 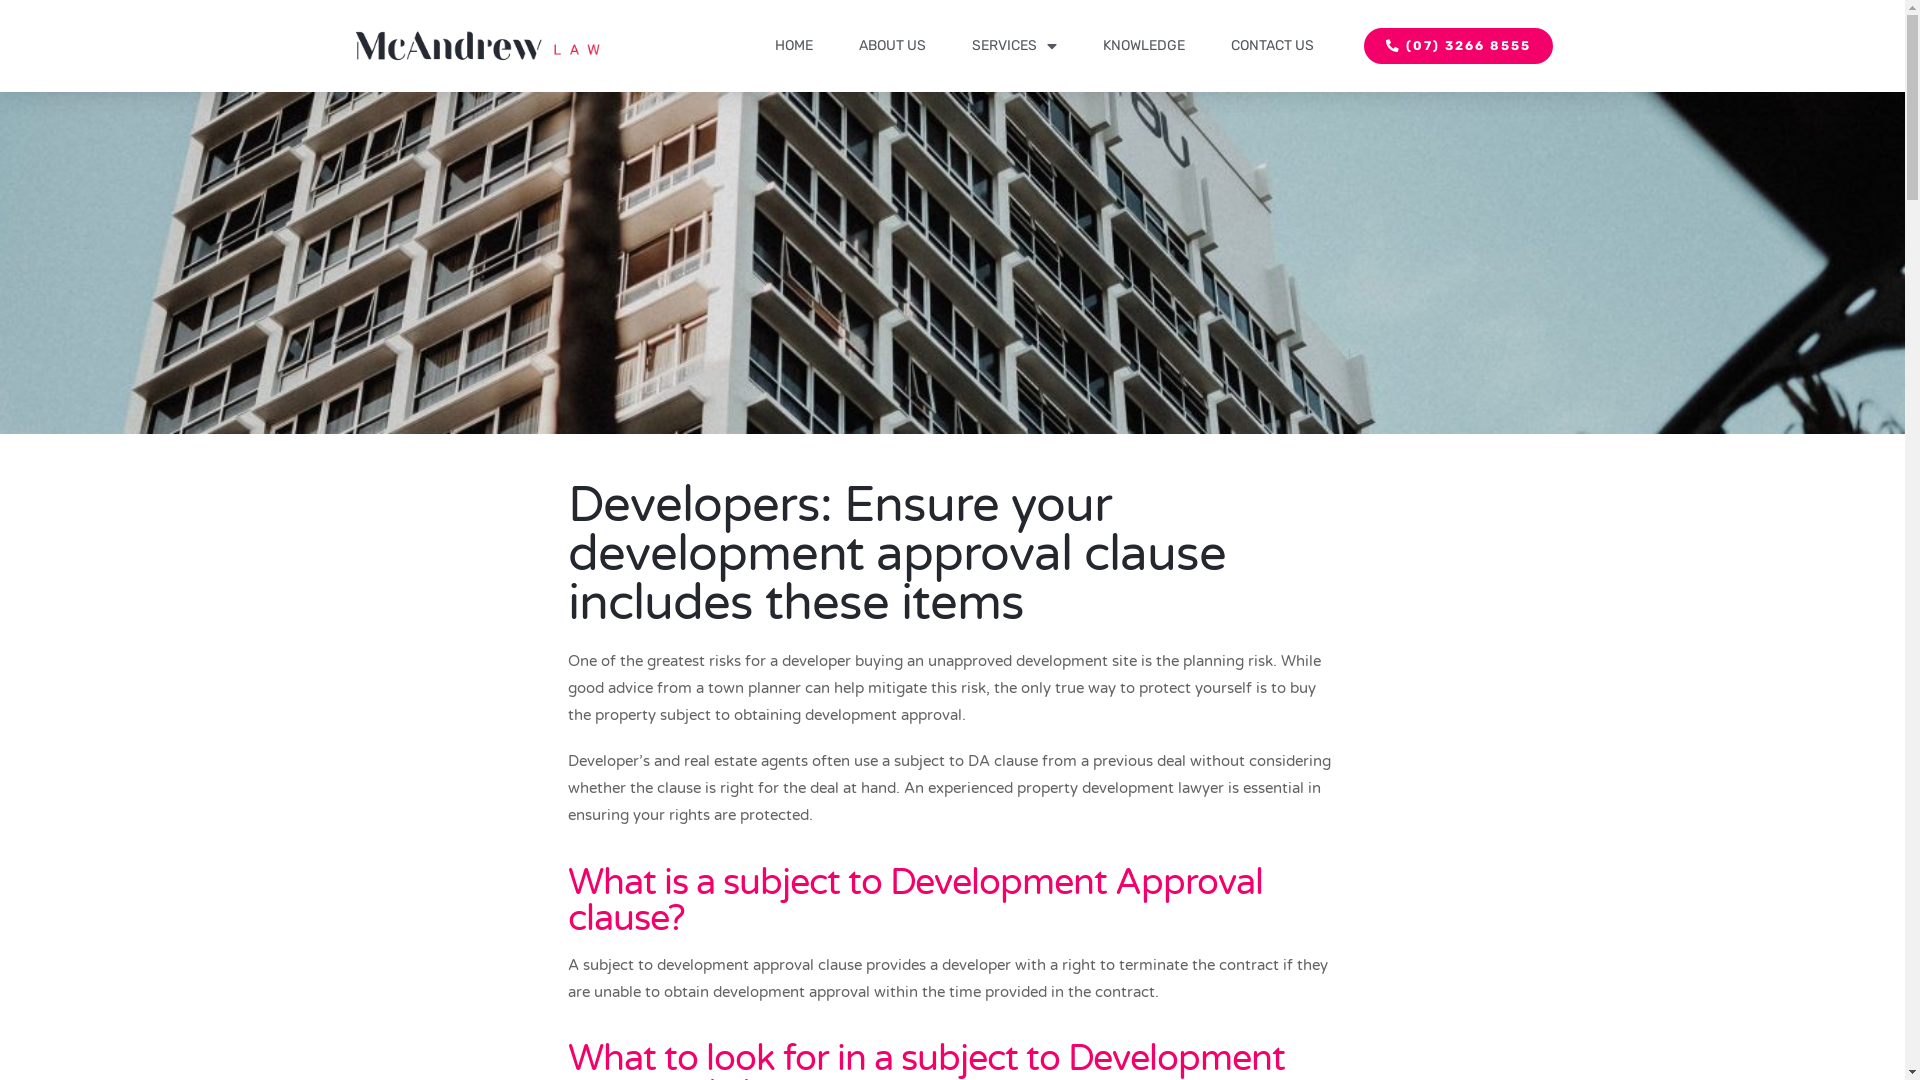 What do you see at coordinates (793, 46) in the screenshot?
I see `HOME` at bounding box center [793, 46].